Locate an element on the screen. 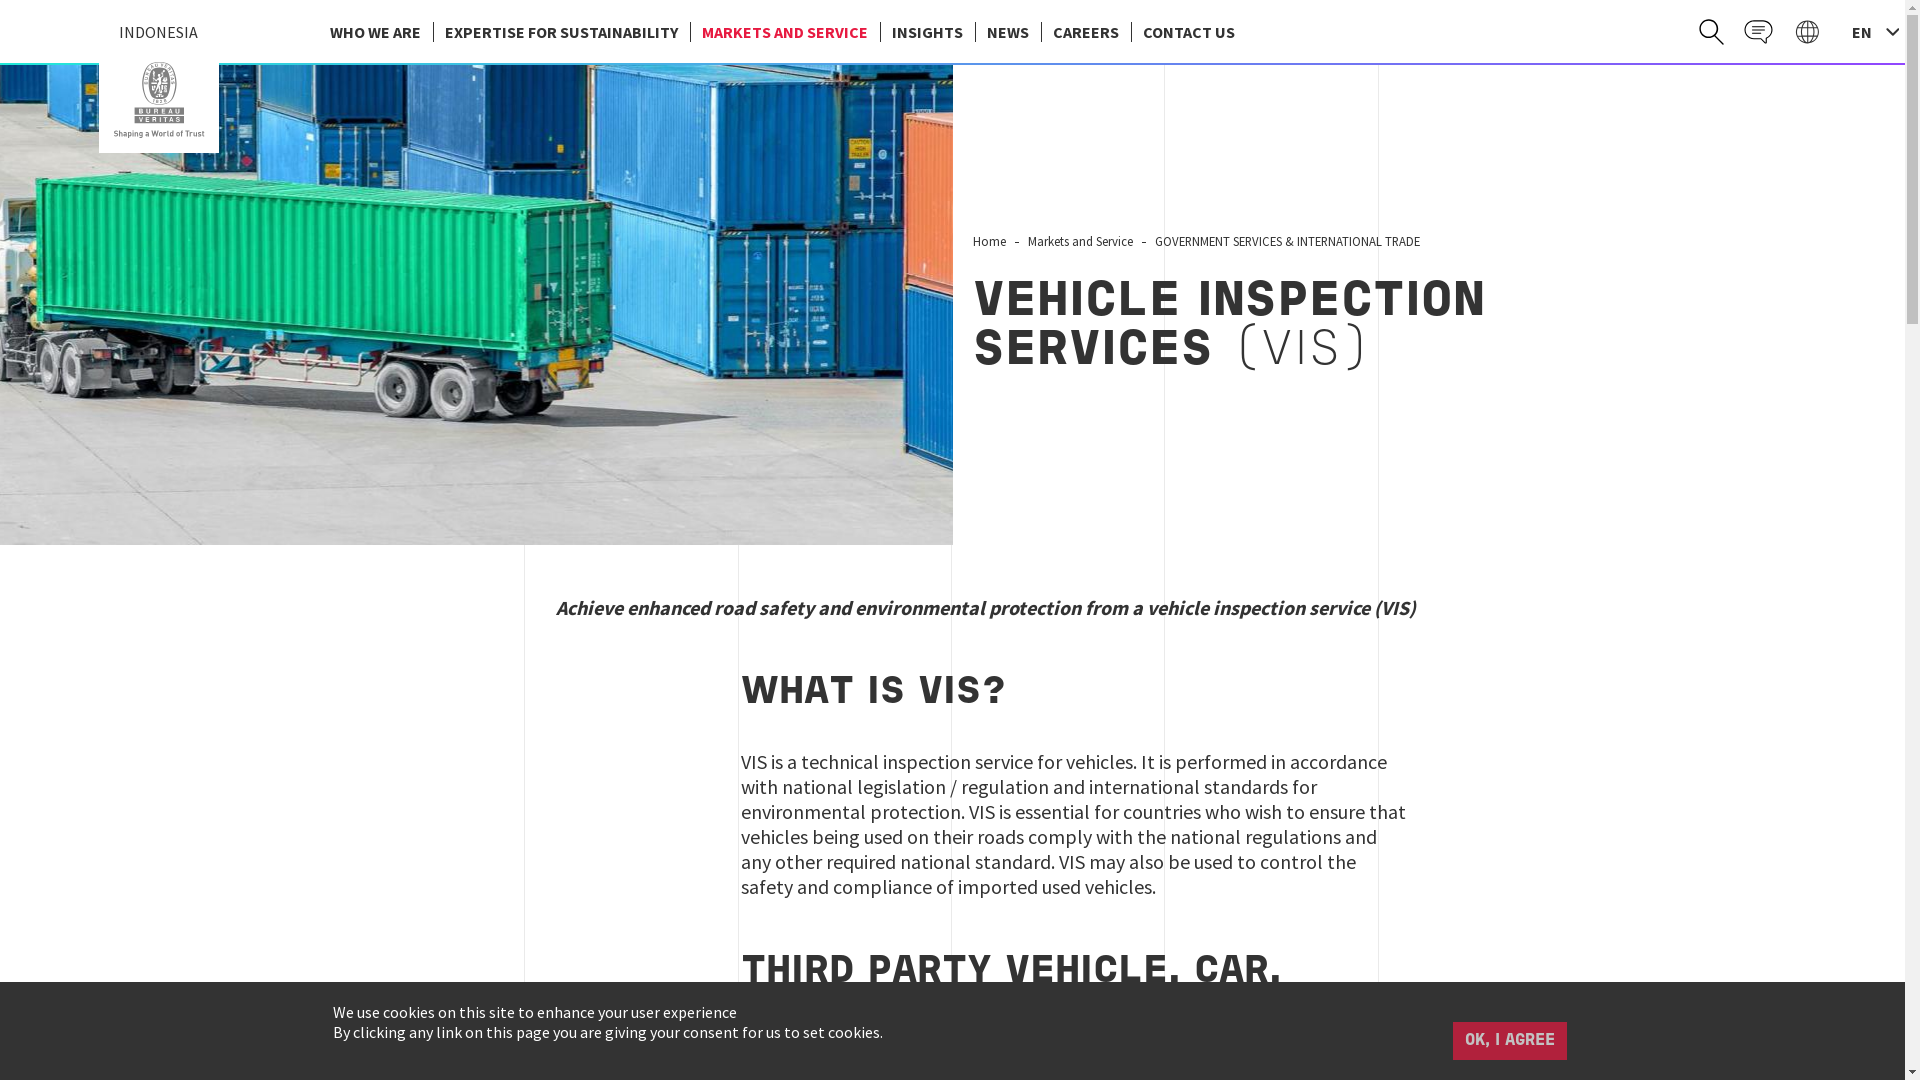  Home is located at coordinates (158, 100).